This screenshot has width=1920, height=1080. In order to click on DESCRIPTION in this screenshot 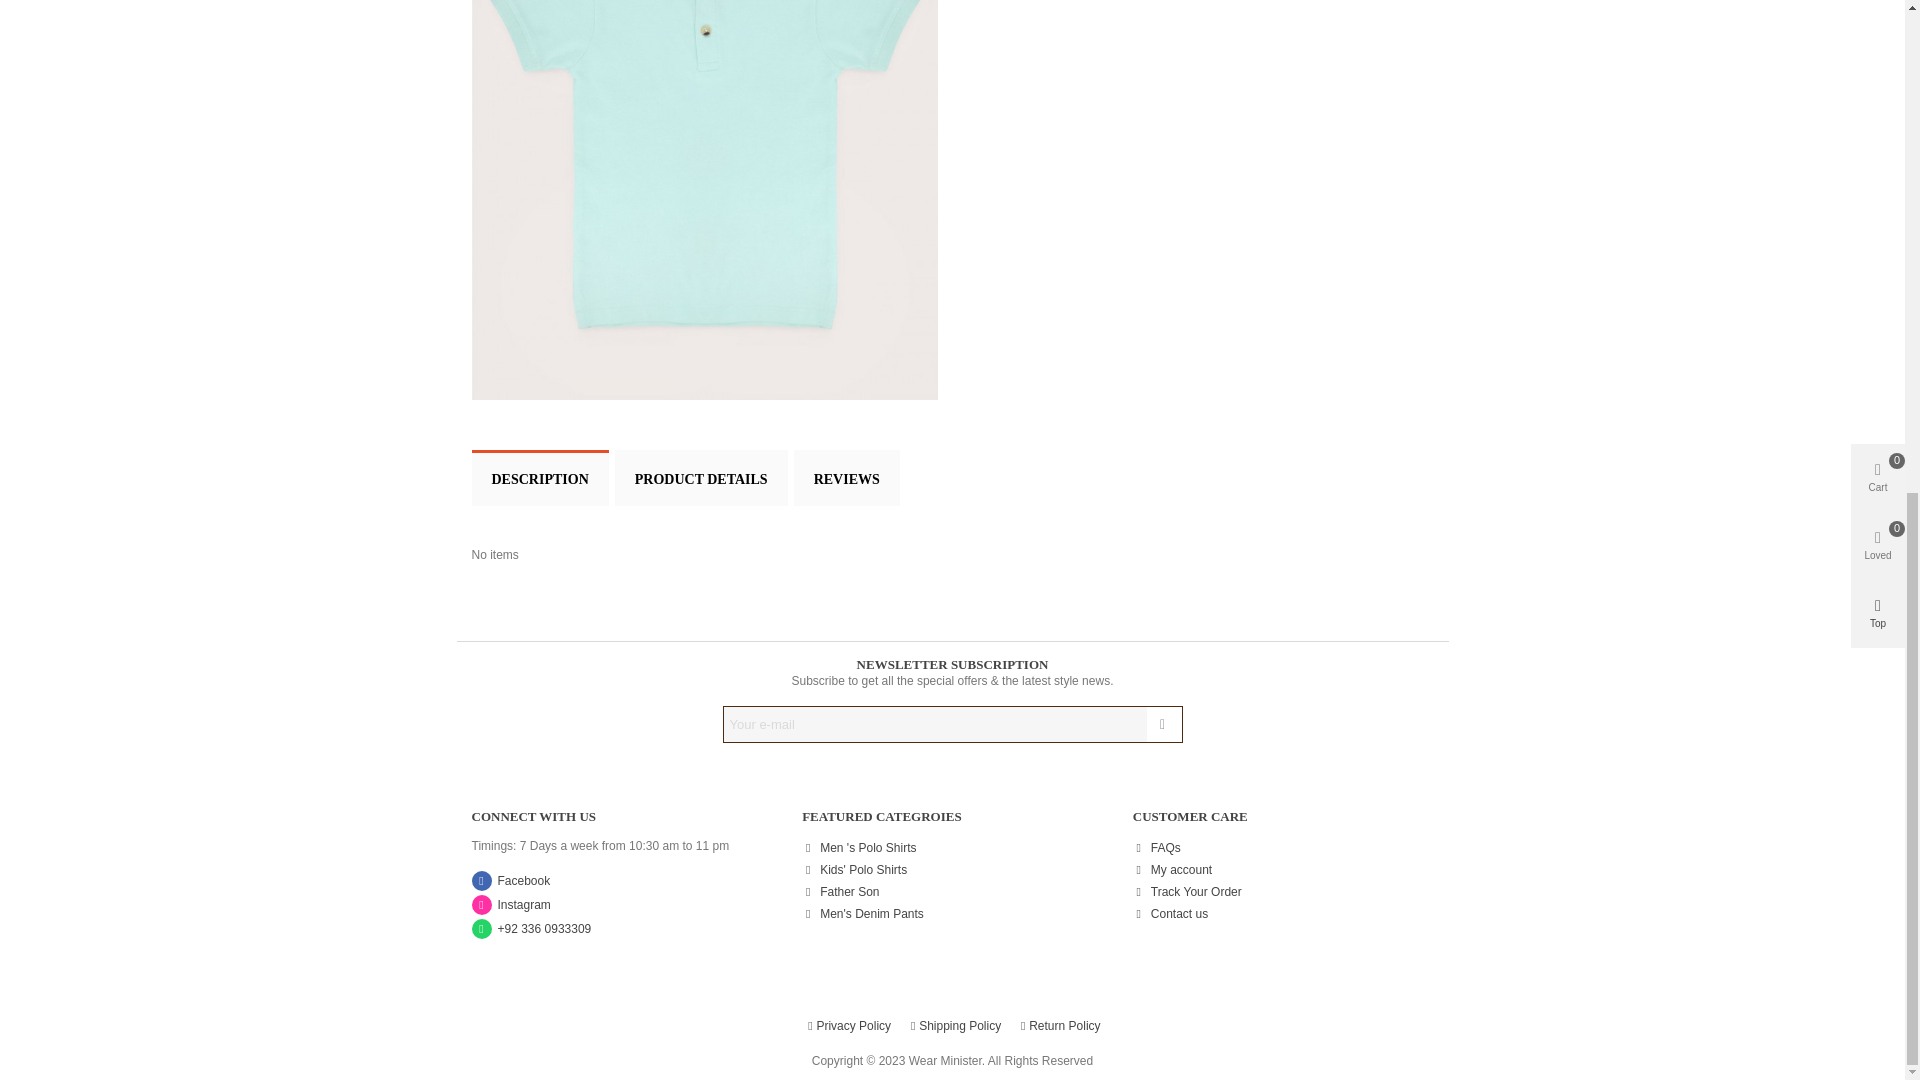, I will do `click(540, 478)`.